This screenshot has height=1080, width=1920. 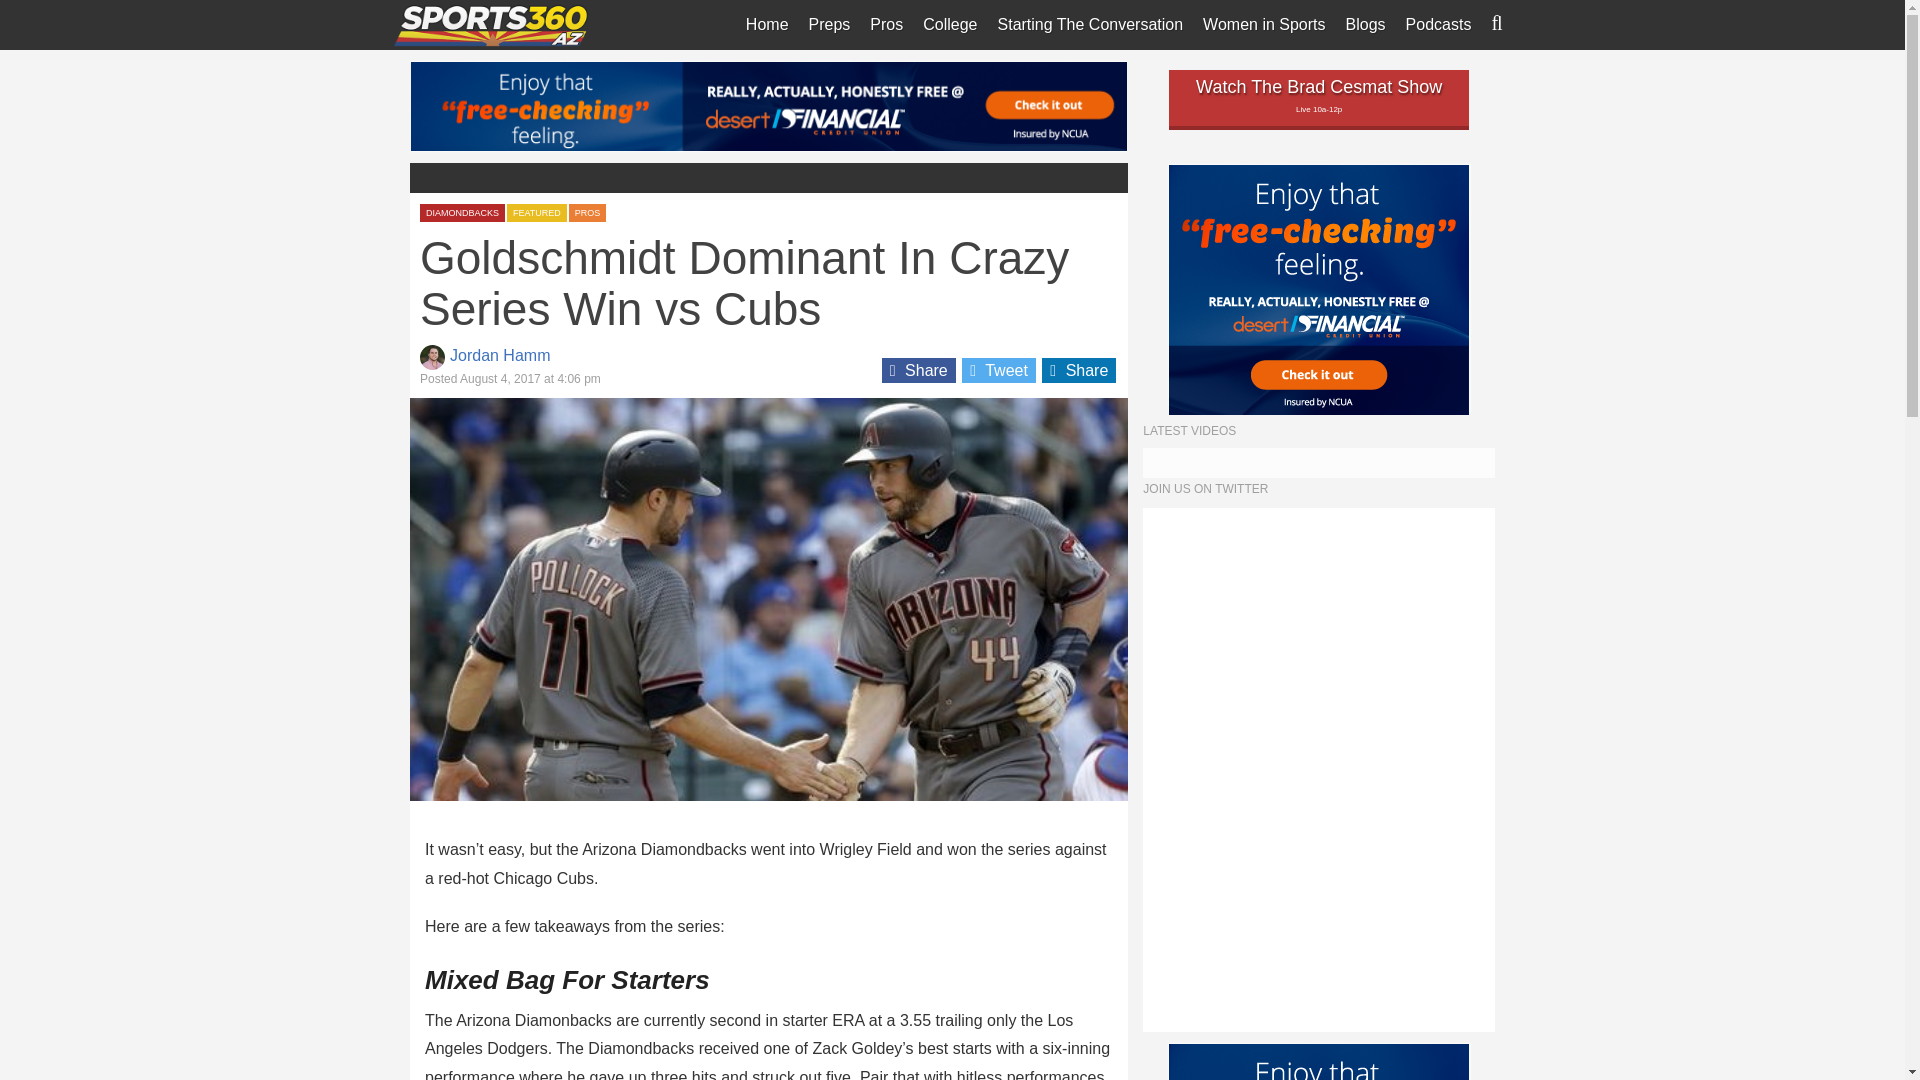 What do you see at coordinates (1002, 210) in the screenshot?
I see `Arizona Christian University` at bounding box center [1002, 210].